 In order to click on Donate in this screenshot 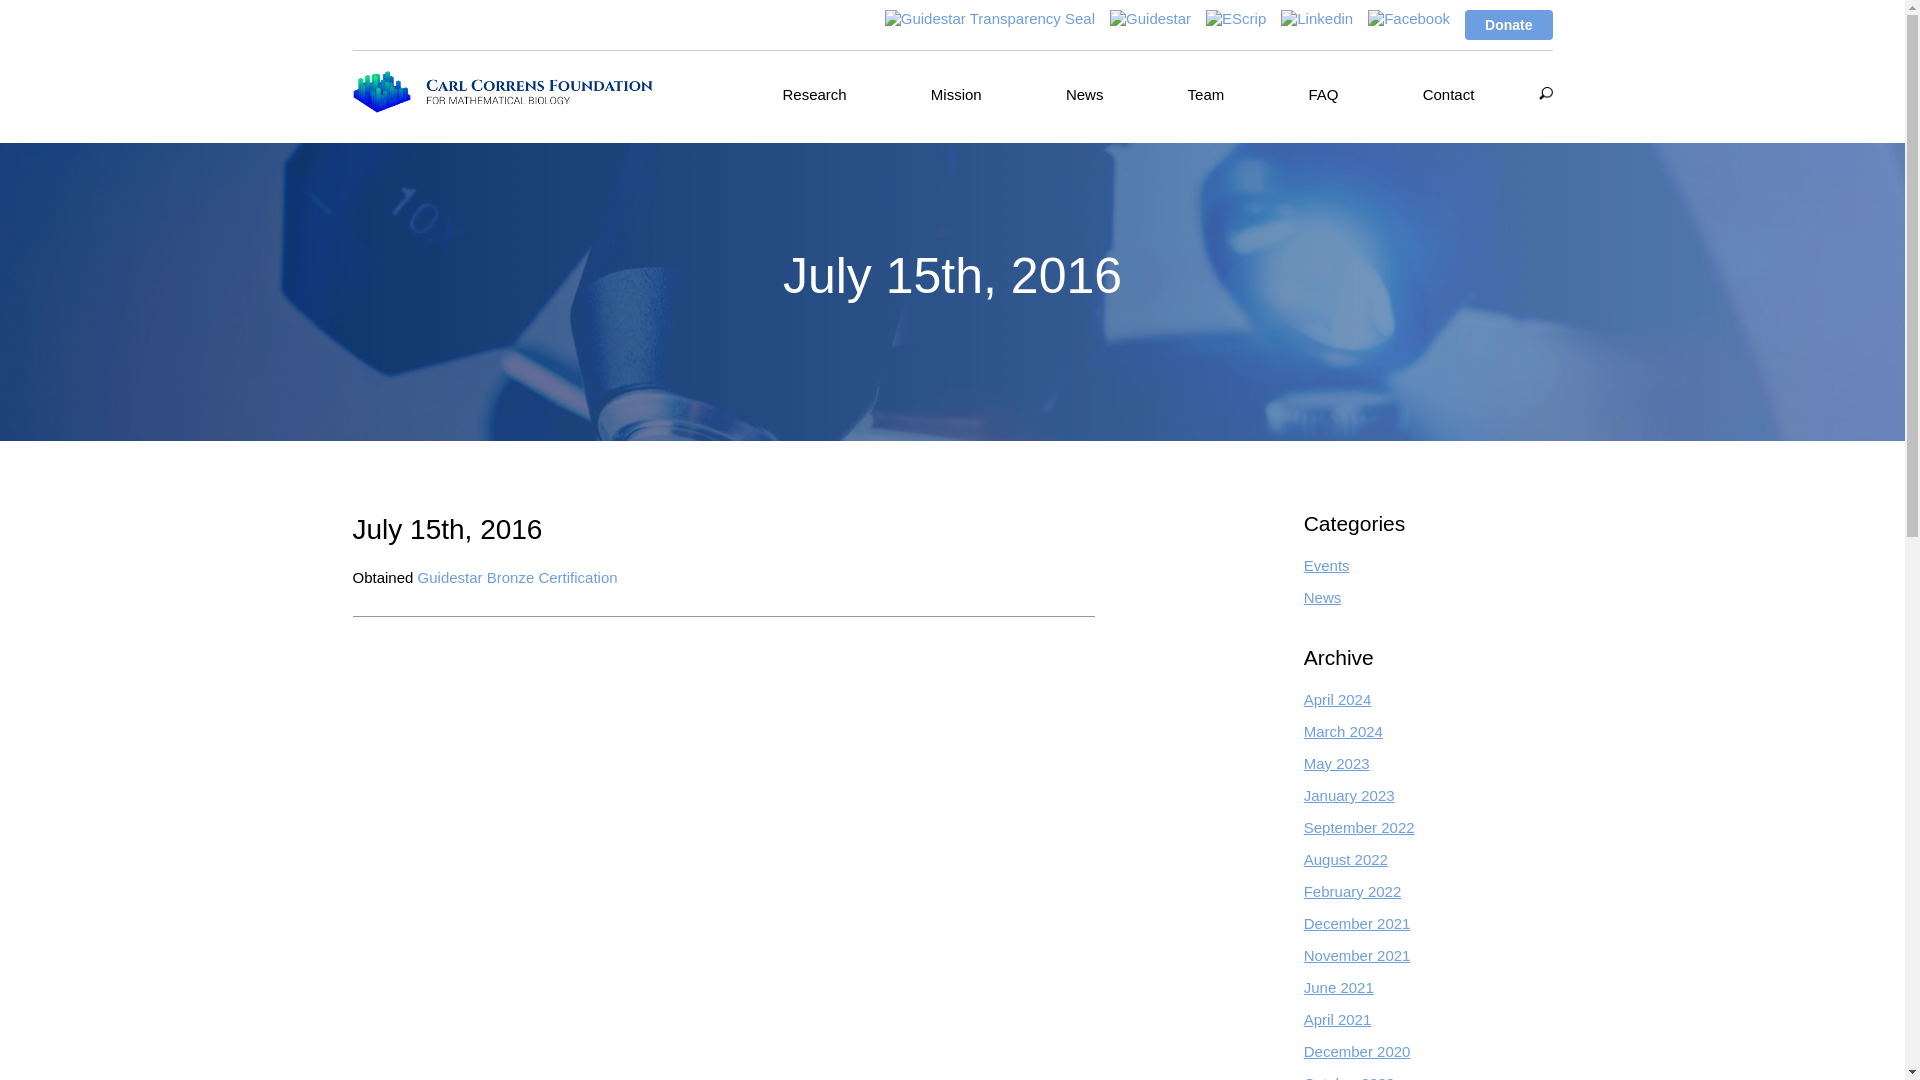, I will do `click(1508, 24)`.